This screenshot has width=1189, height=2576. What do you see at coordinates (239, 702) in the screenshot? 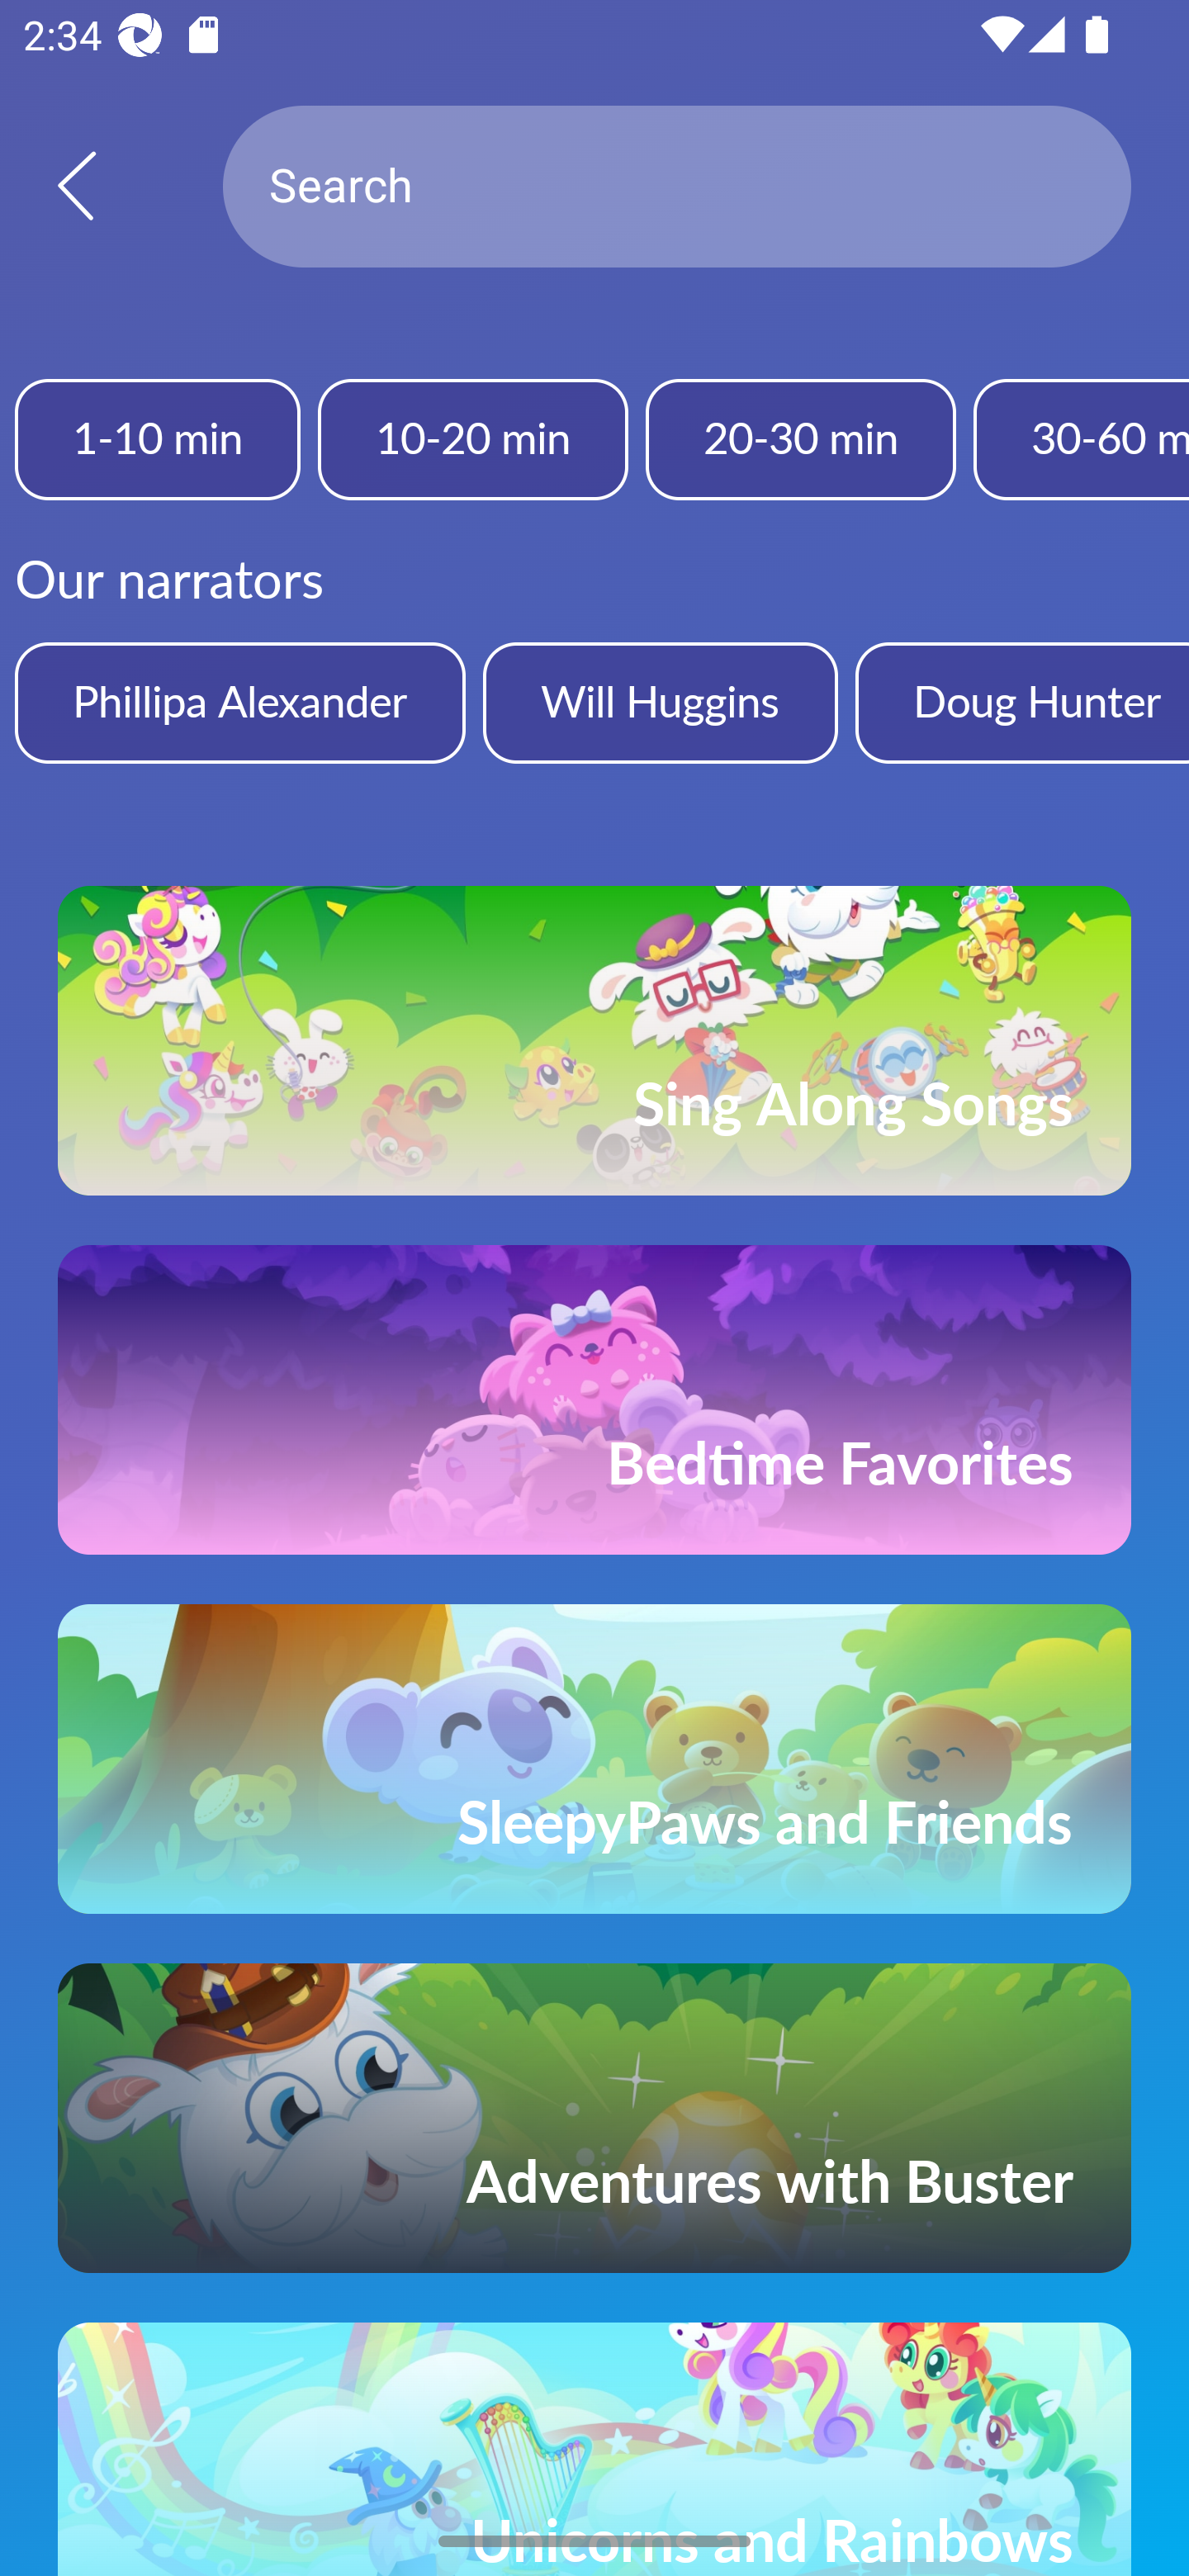
I see `Phillipa Alexander` at bounding box center [239, 702].